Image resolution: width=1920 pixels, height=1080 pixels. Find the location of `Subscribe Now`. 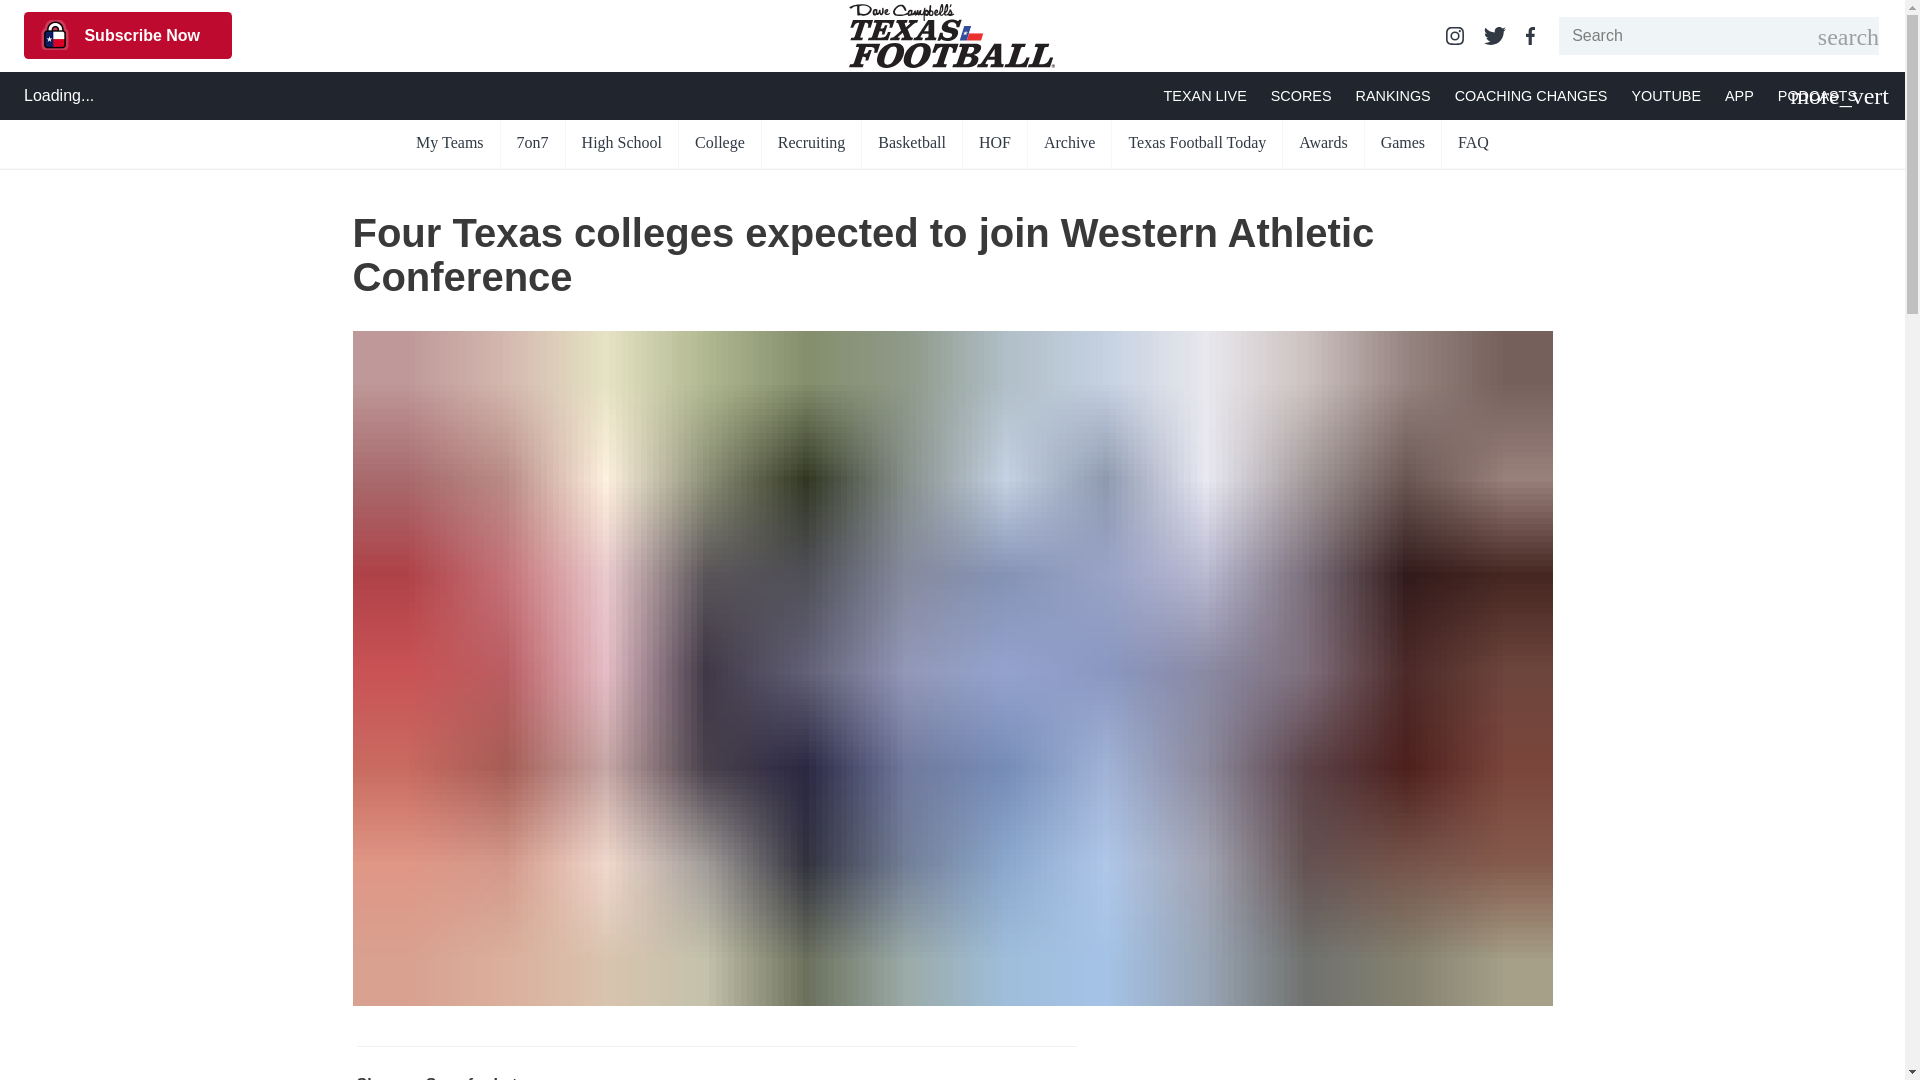

Subscribe Now is located at coordinates (128, 35).